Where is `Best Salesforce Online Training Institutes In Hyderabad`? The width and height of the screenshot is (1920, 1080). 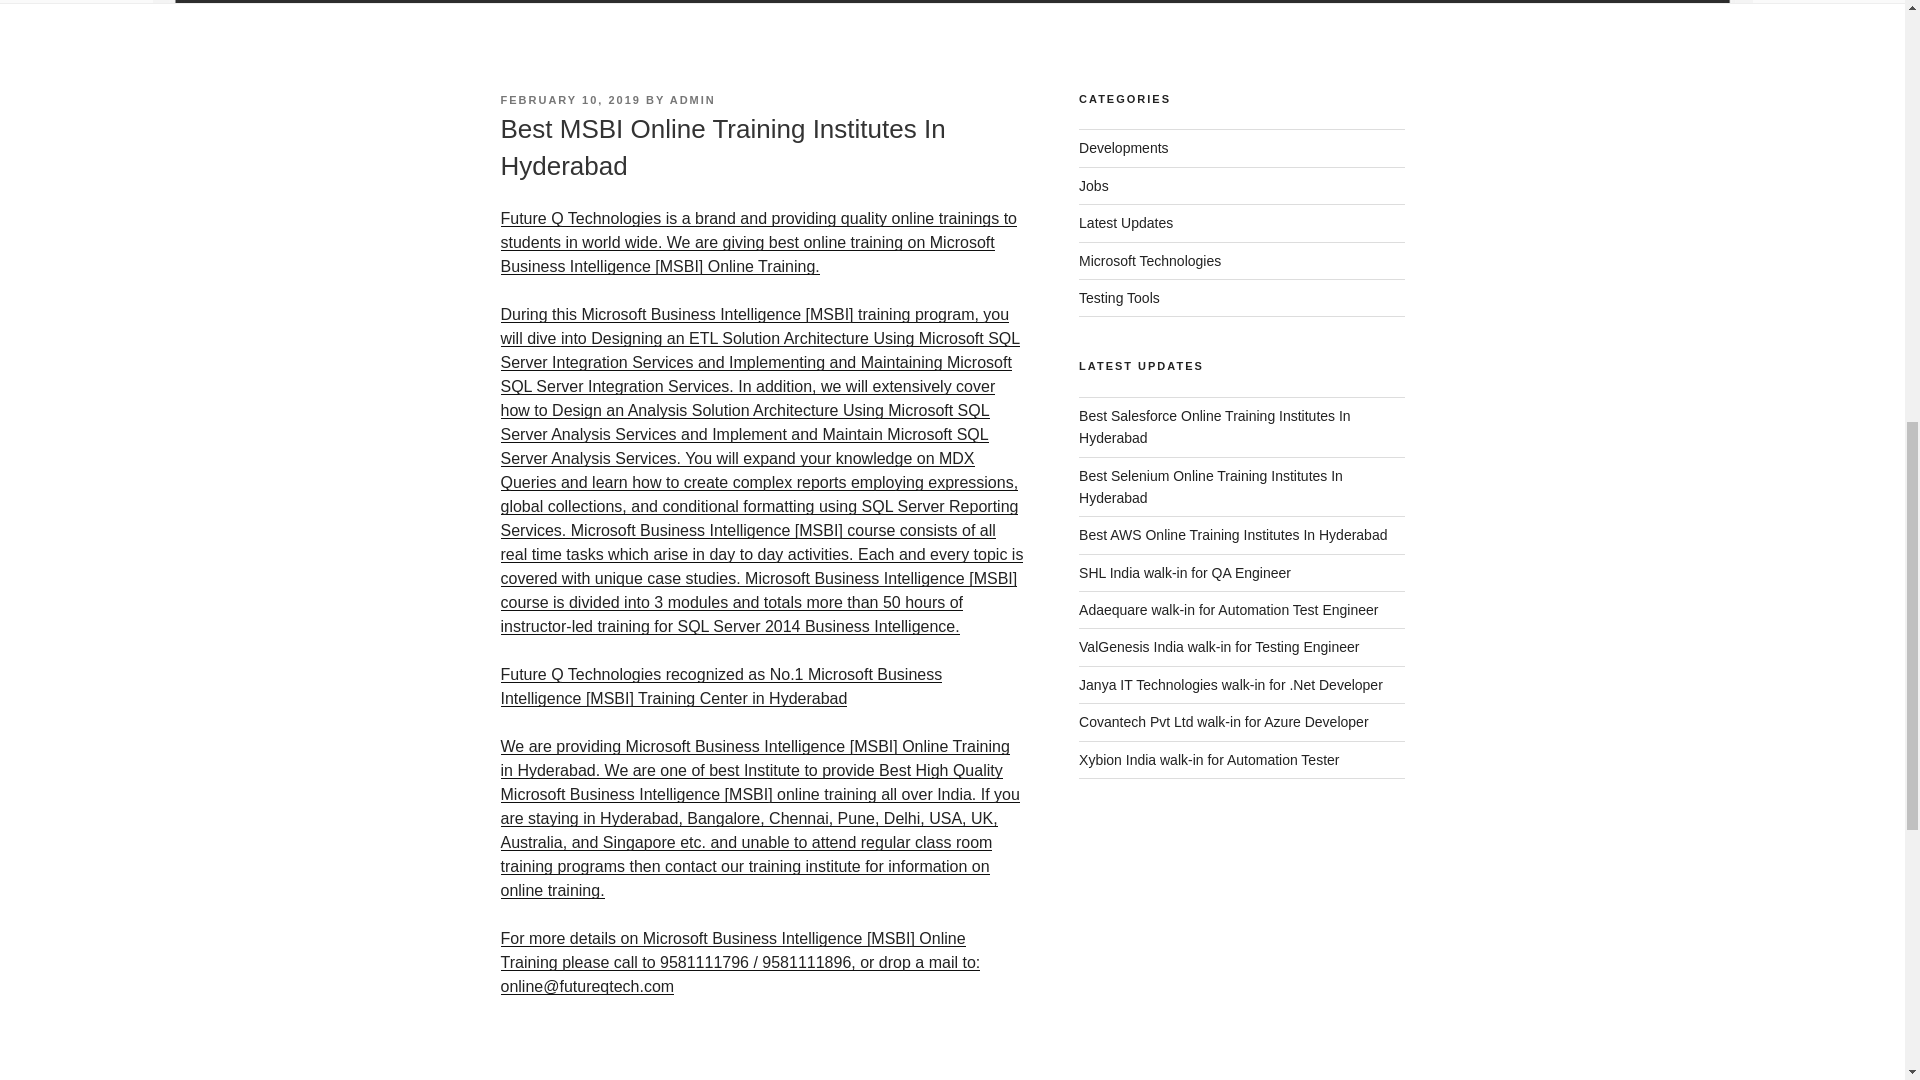 Best Salesforce Online Training Institutes In Hyderabad is located at coordinates (1215, 427).